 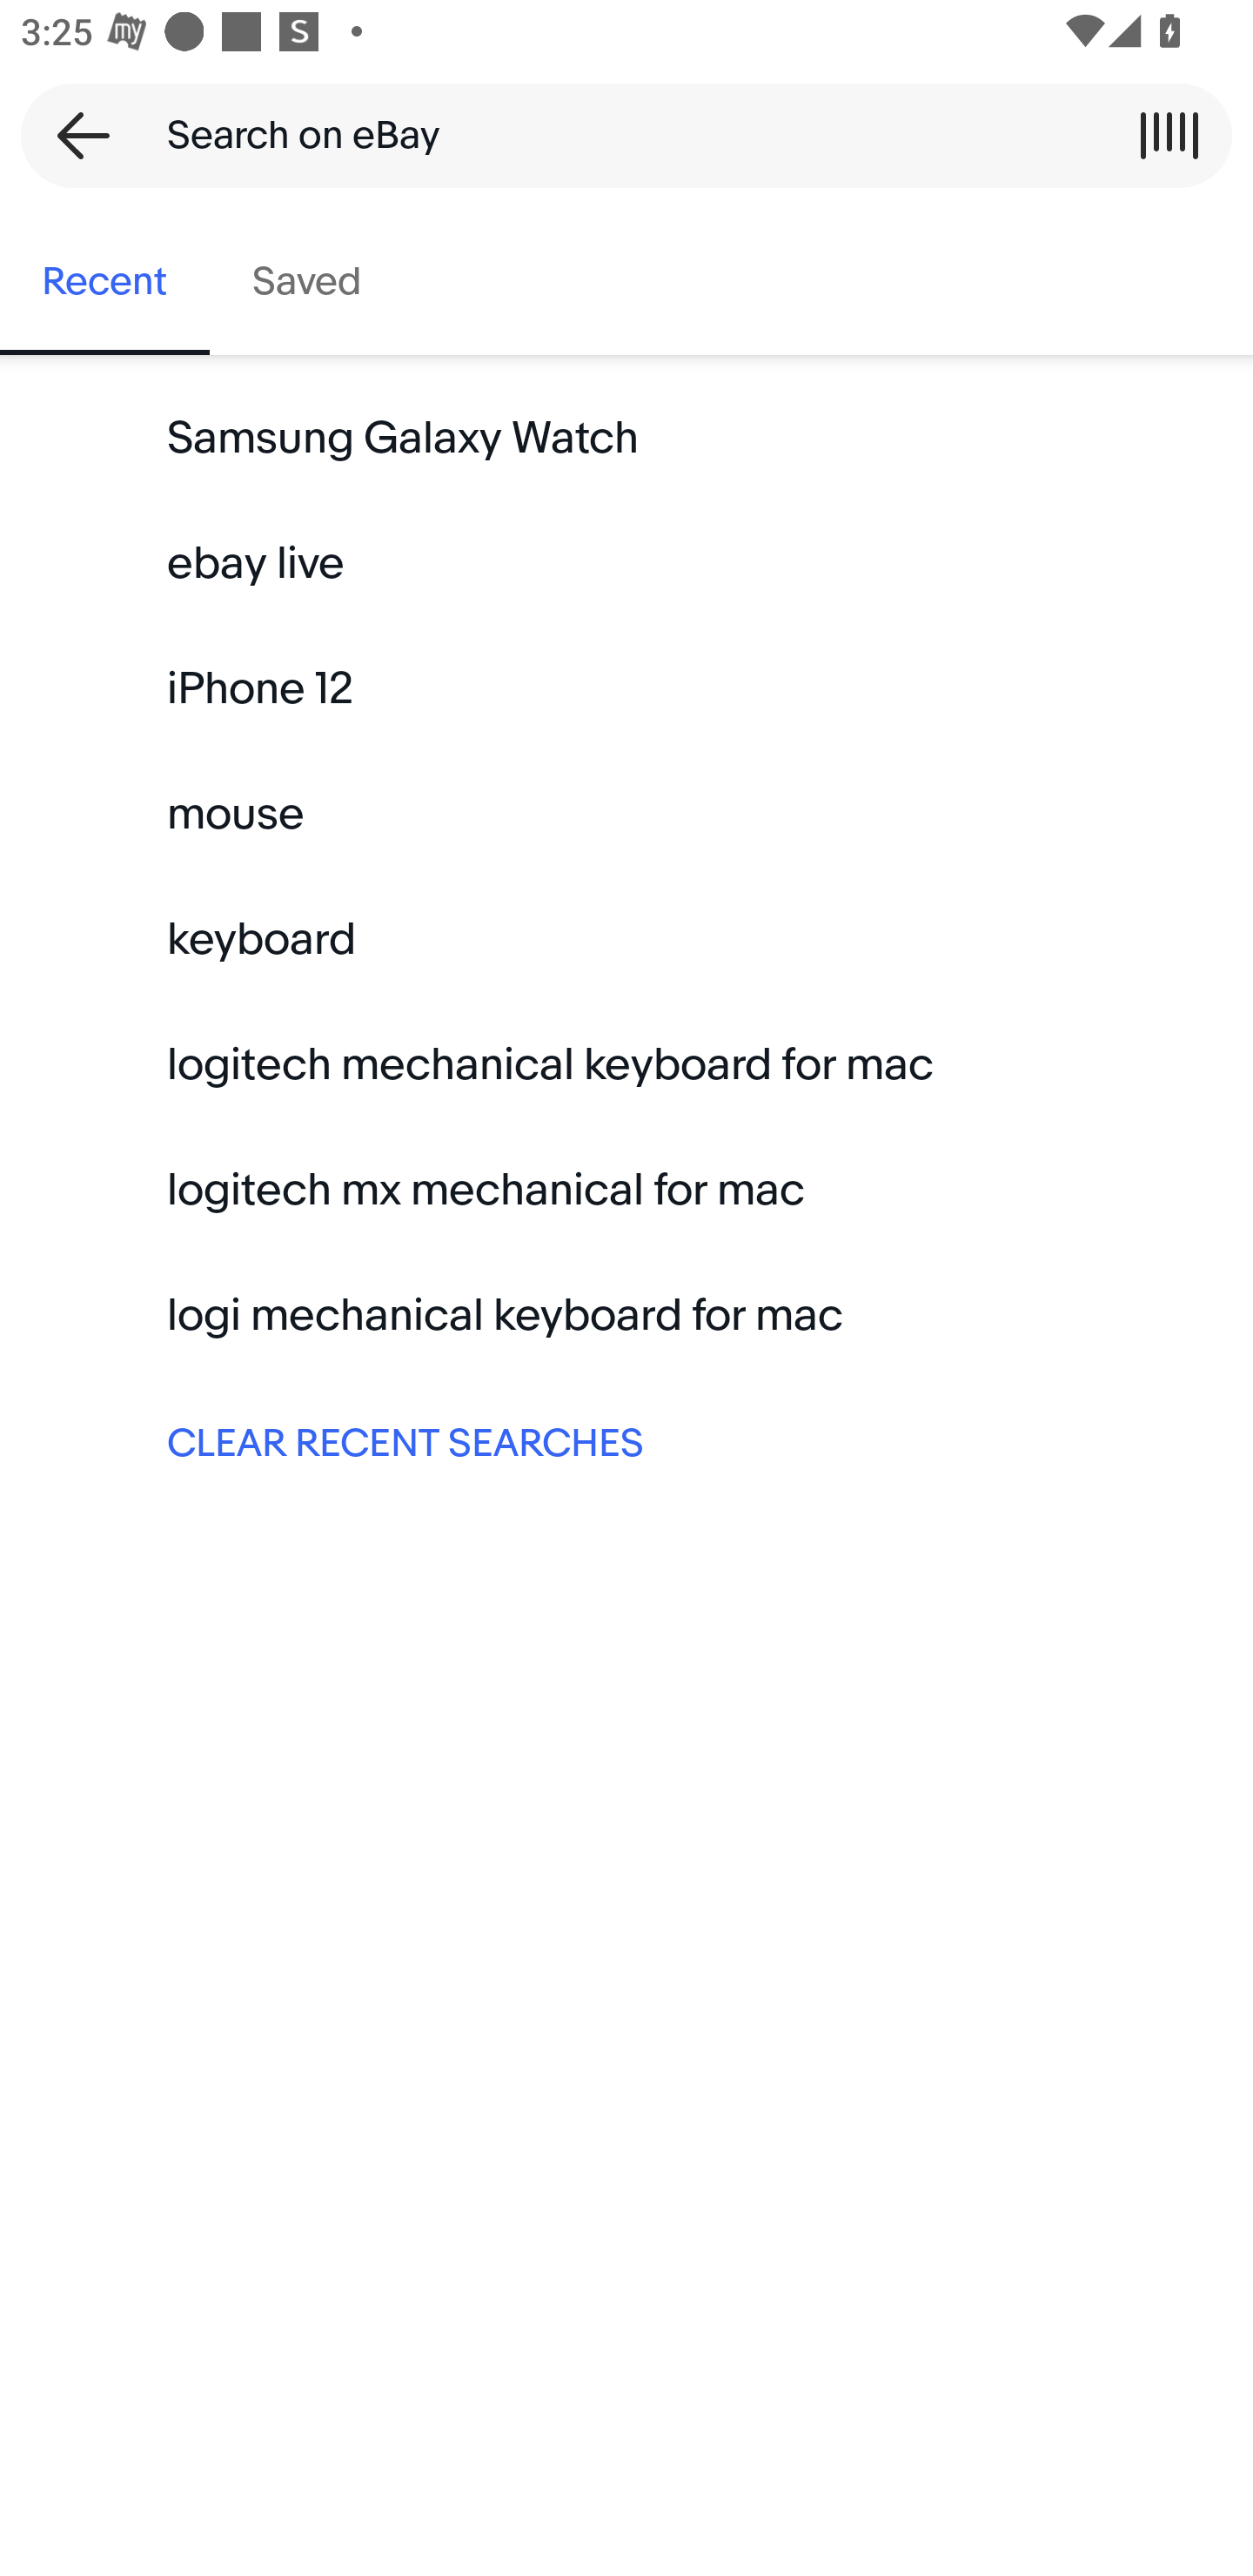 What do you see at coordinates (626, 940) in the screenshot?
I see `keyboard Keyword search keyboard:` at bounding box center [626, 940].